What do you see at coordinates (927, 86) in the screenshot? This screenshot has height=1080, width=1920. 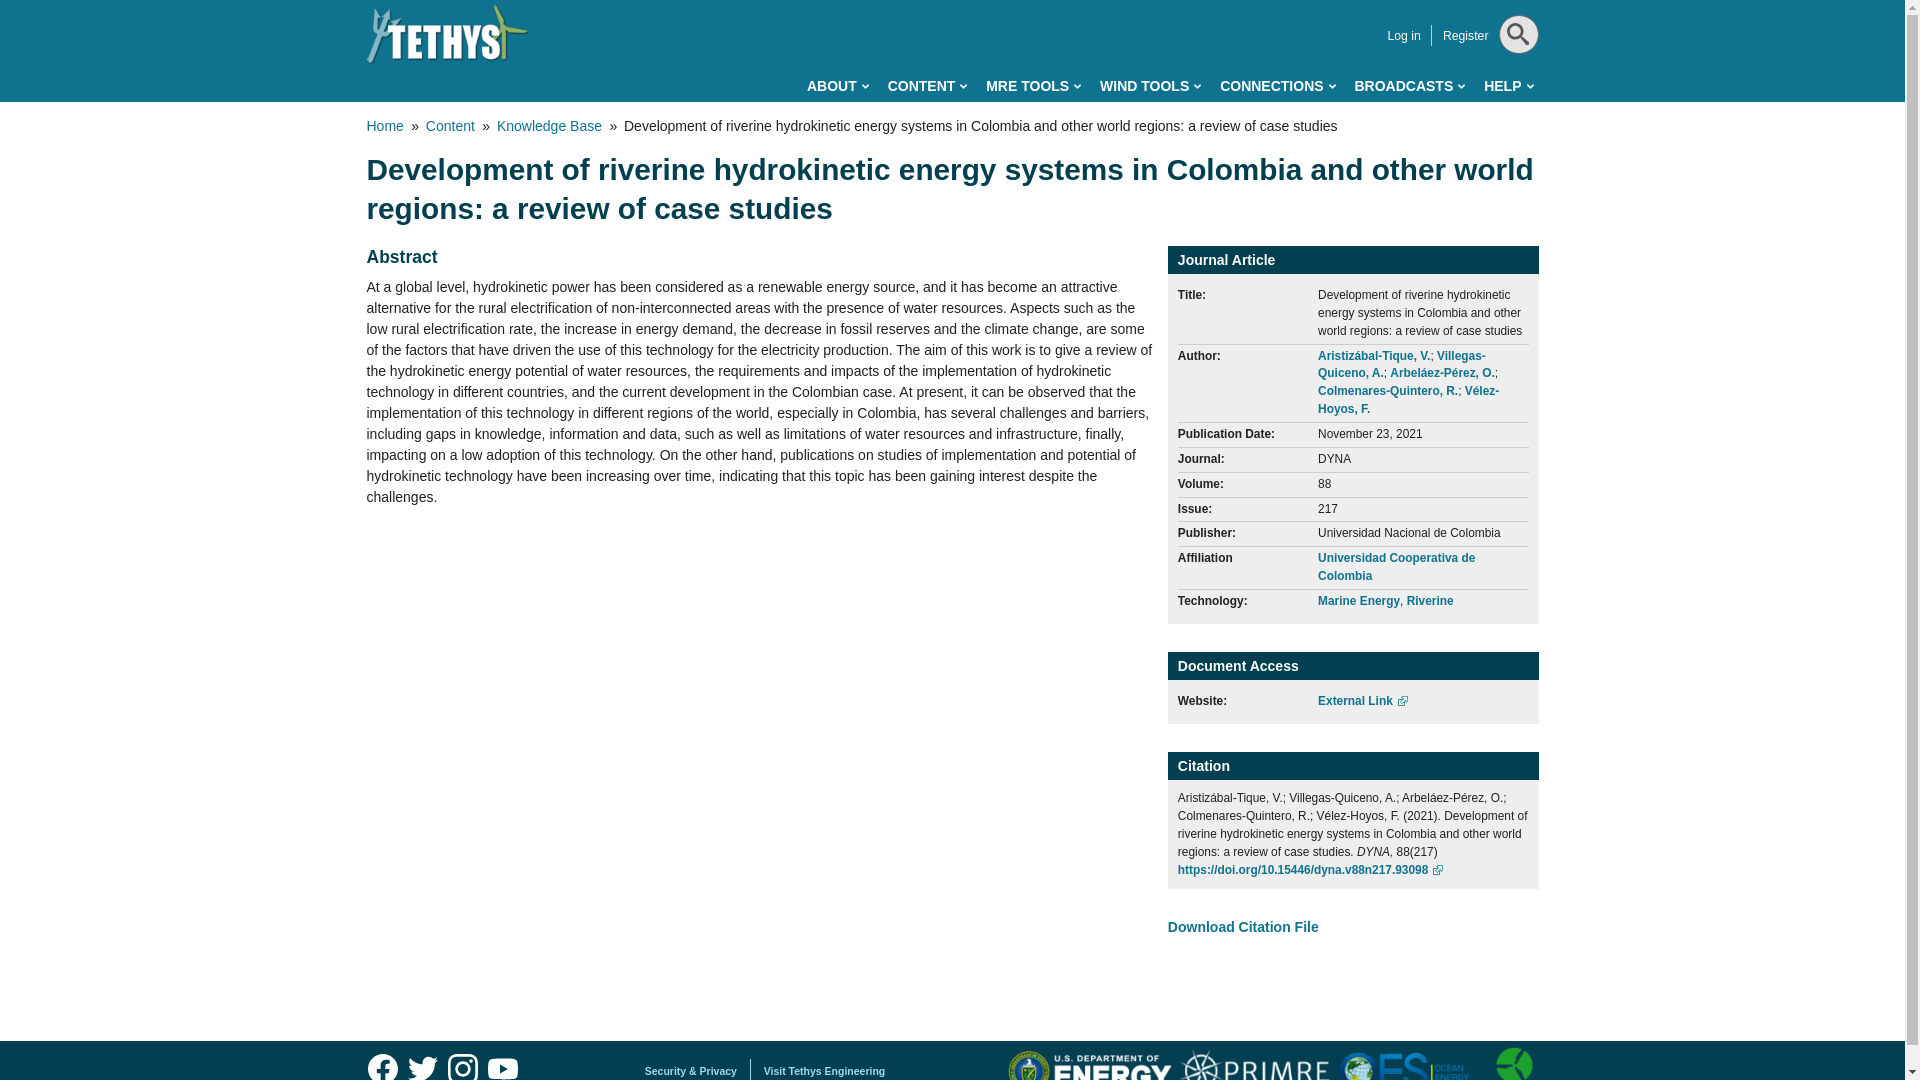 I see `CONTENT` at bounding box center [927, 86].